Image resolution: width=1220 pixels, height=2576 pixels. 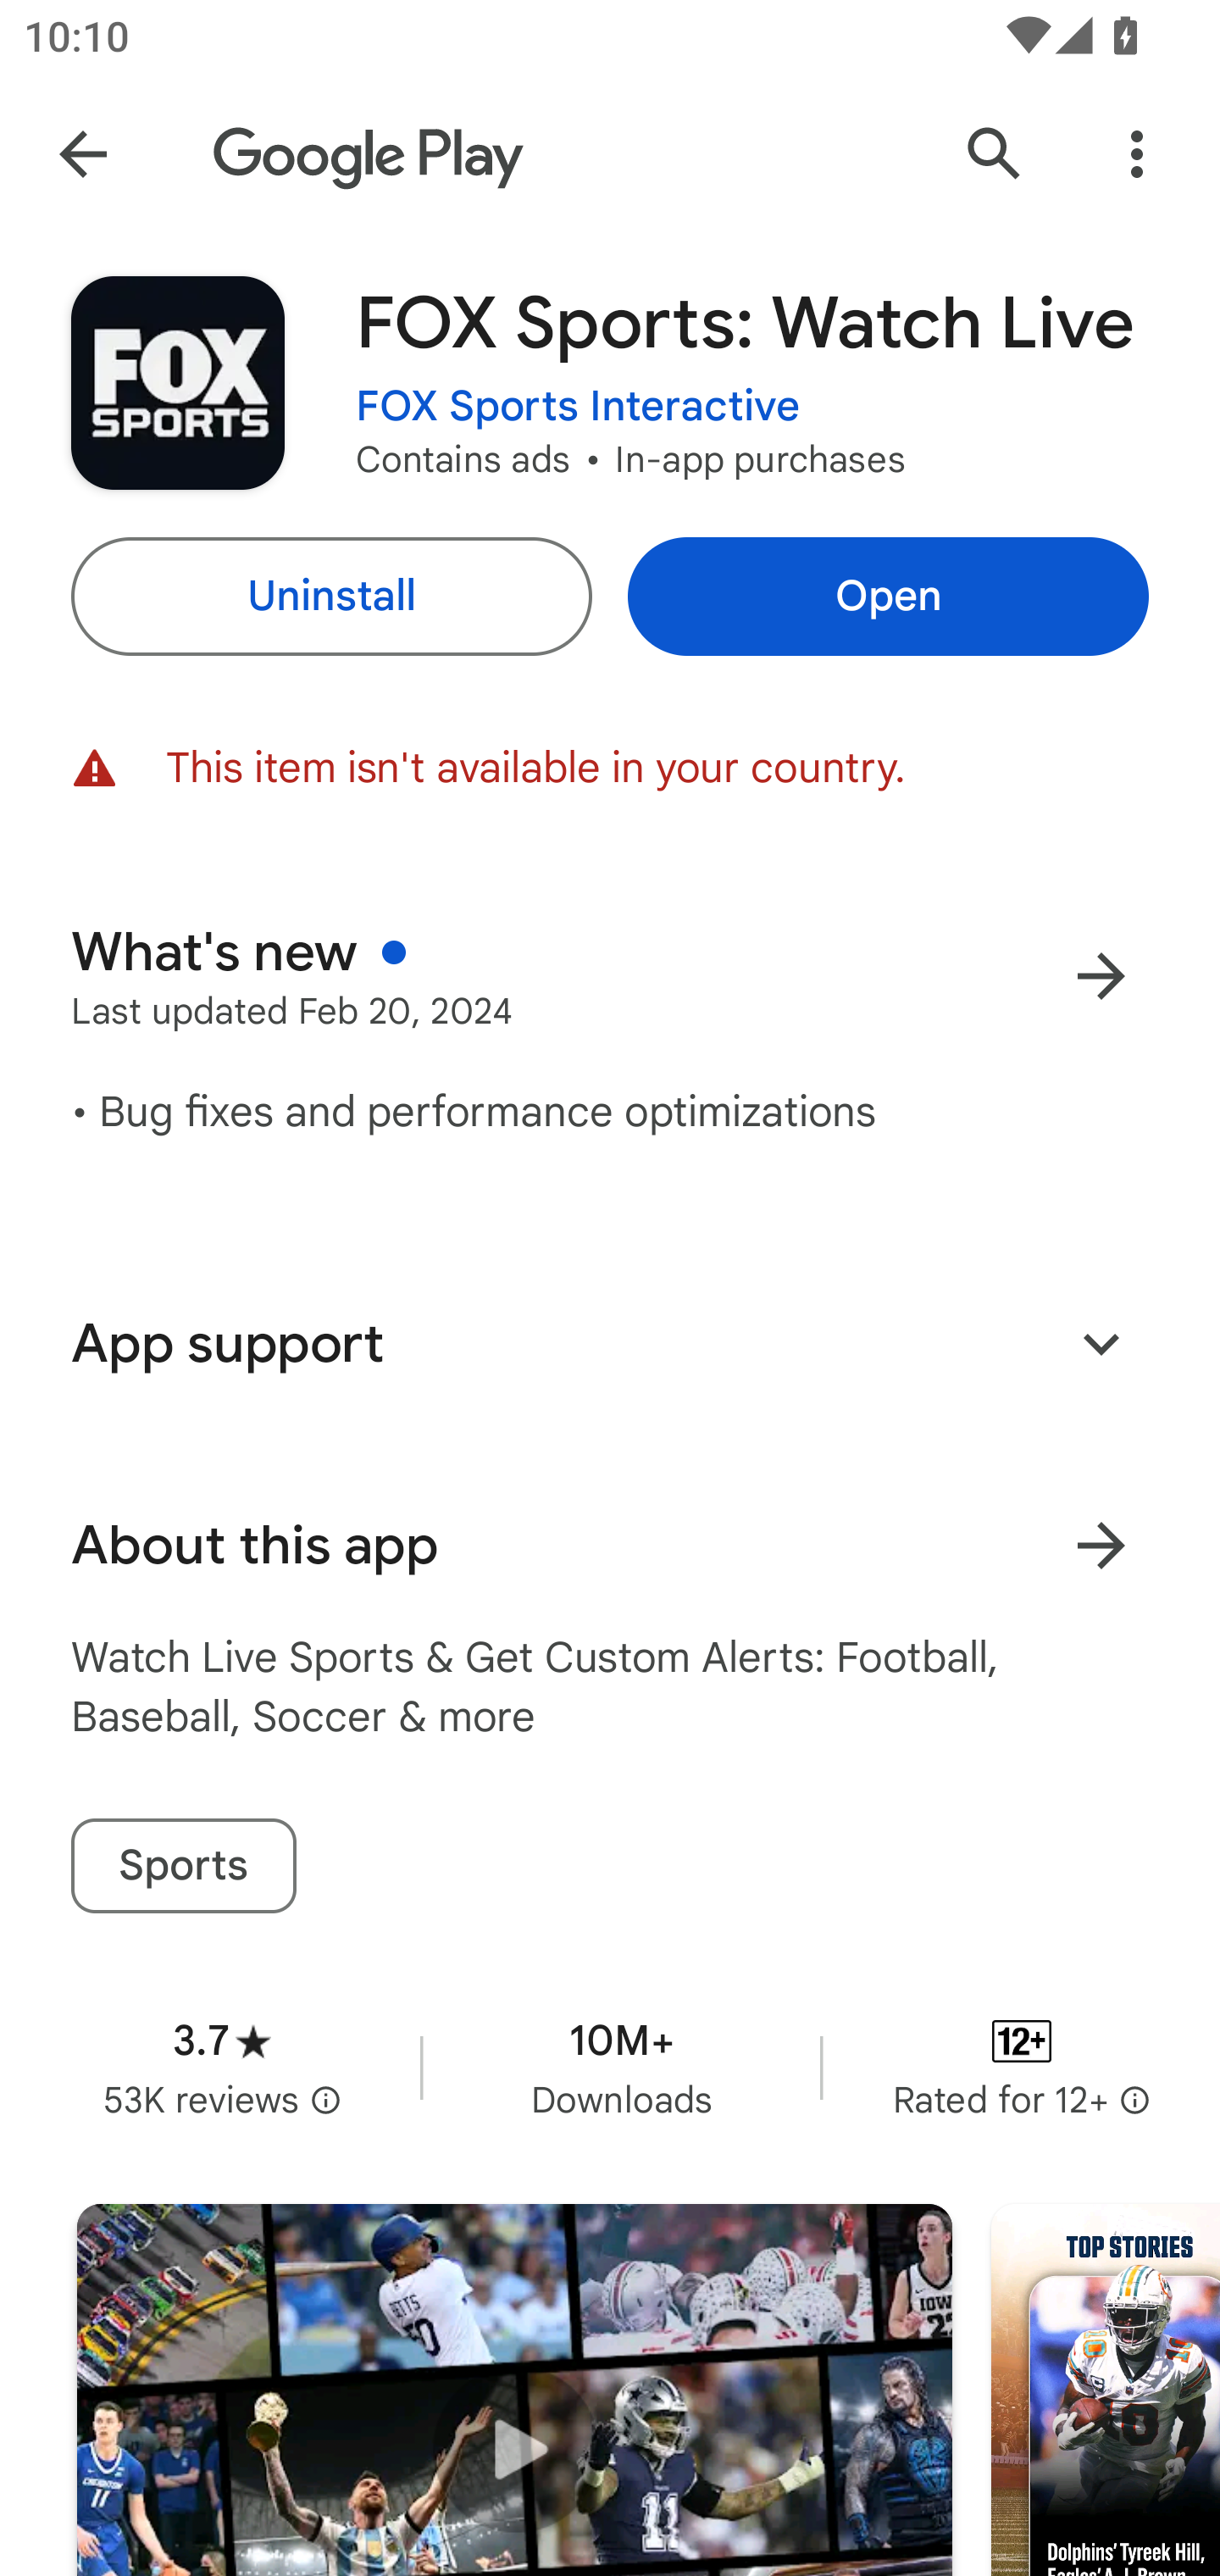 What do you see at coordinates (610, 1546) in the screenshot?
I see `About this app Learn more About this app` at bounding box center [610, 1546].